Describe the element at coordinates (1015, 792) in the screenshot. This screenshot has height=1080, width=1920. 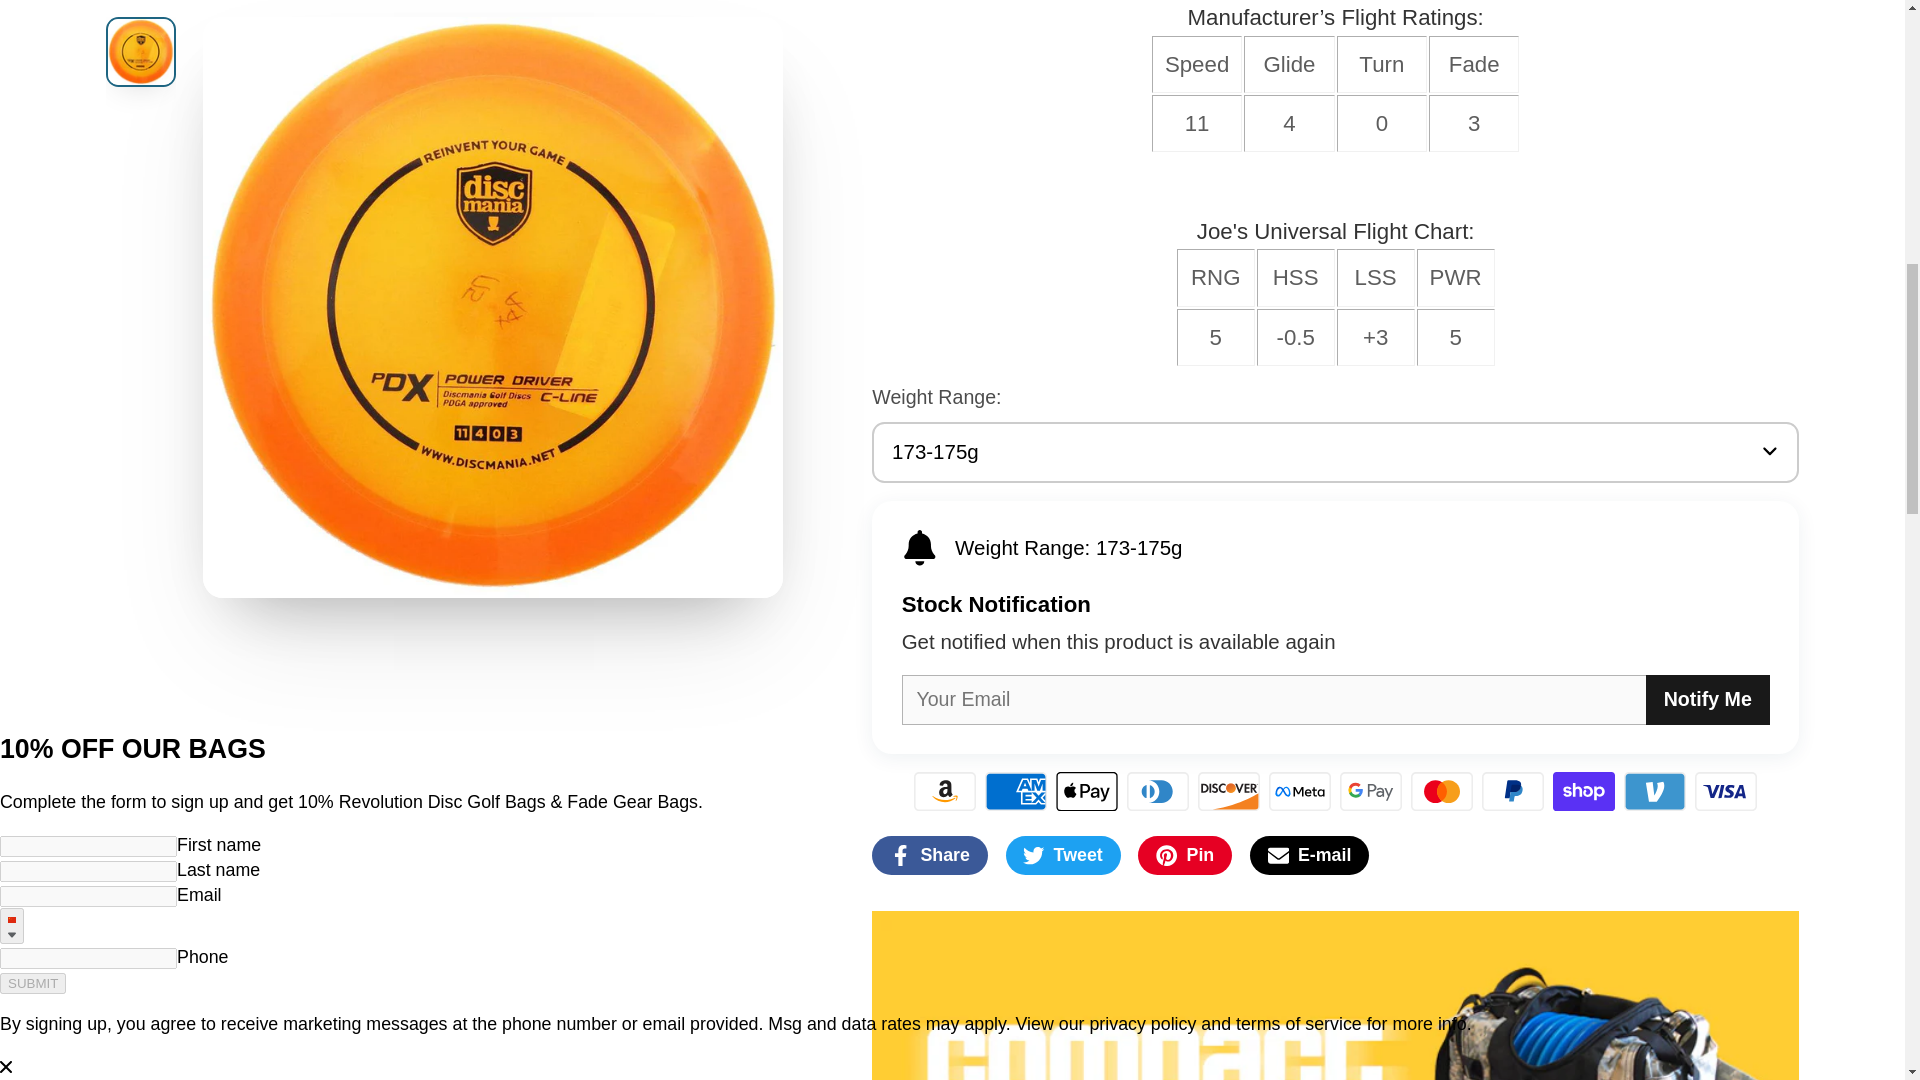
I see `American Express` at that location.